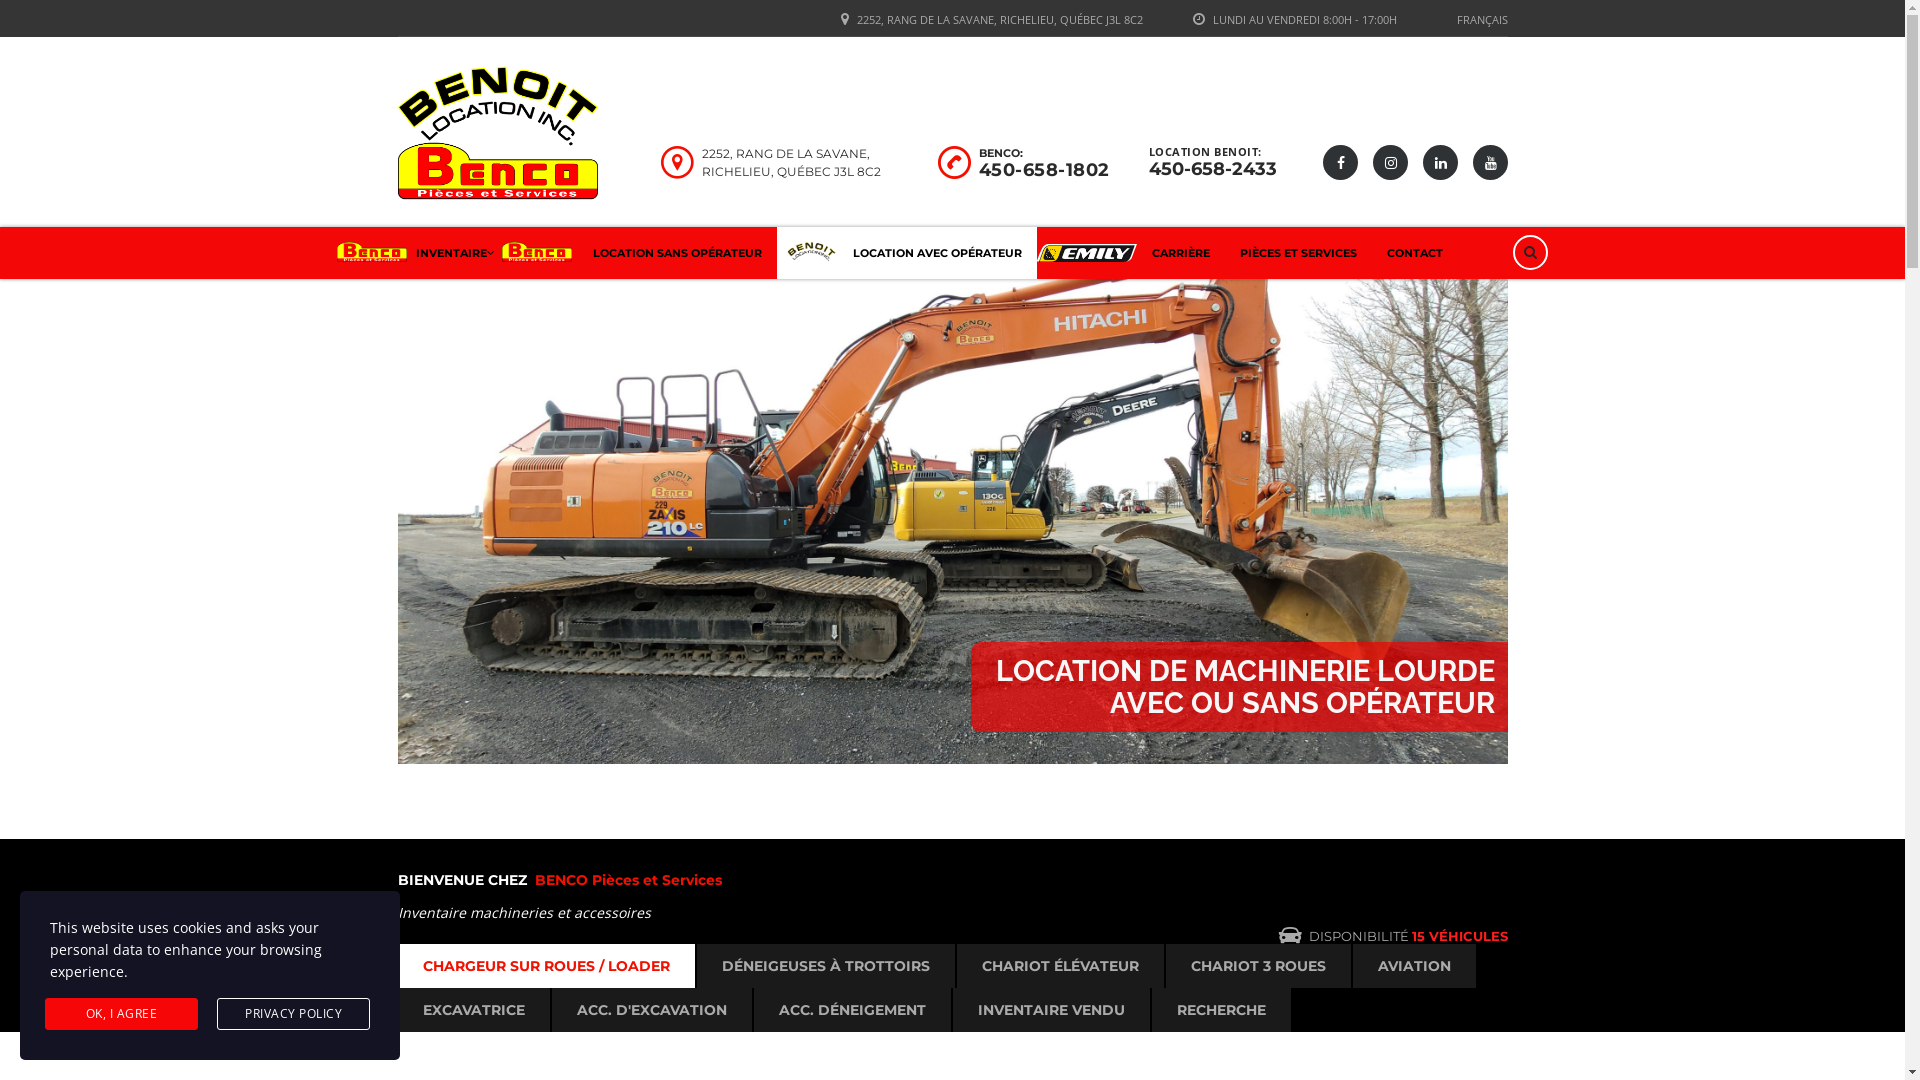  What do you see at coordinates (652, 1010) in the screenshot?
I see `ACC. D'EXCAVATION` at bounding box center [652, 1010].